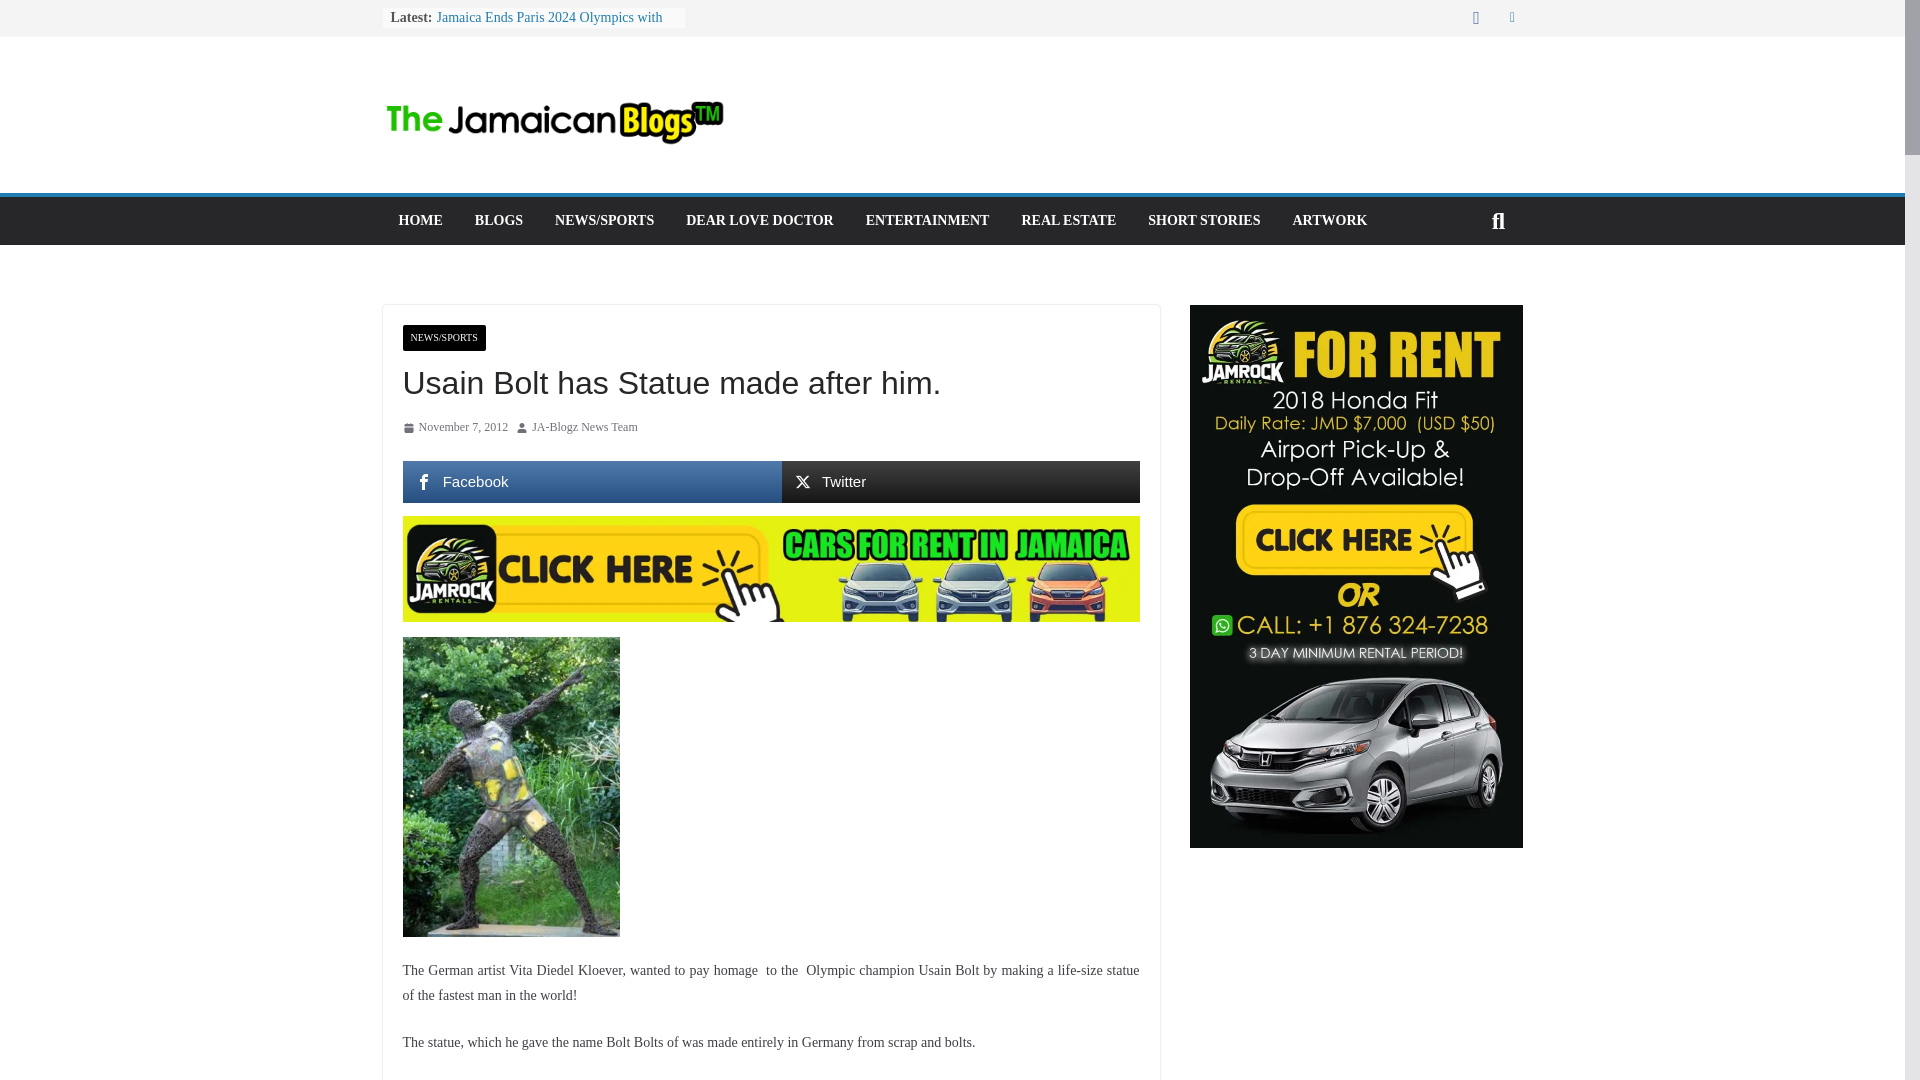 This screenshot has width=1920, height=1080. What do you see at coordinates (759, 221) in the screenshot?
I see `DEAR LOVE DOCTOR` at bounding box center [759, 221].